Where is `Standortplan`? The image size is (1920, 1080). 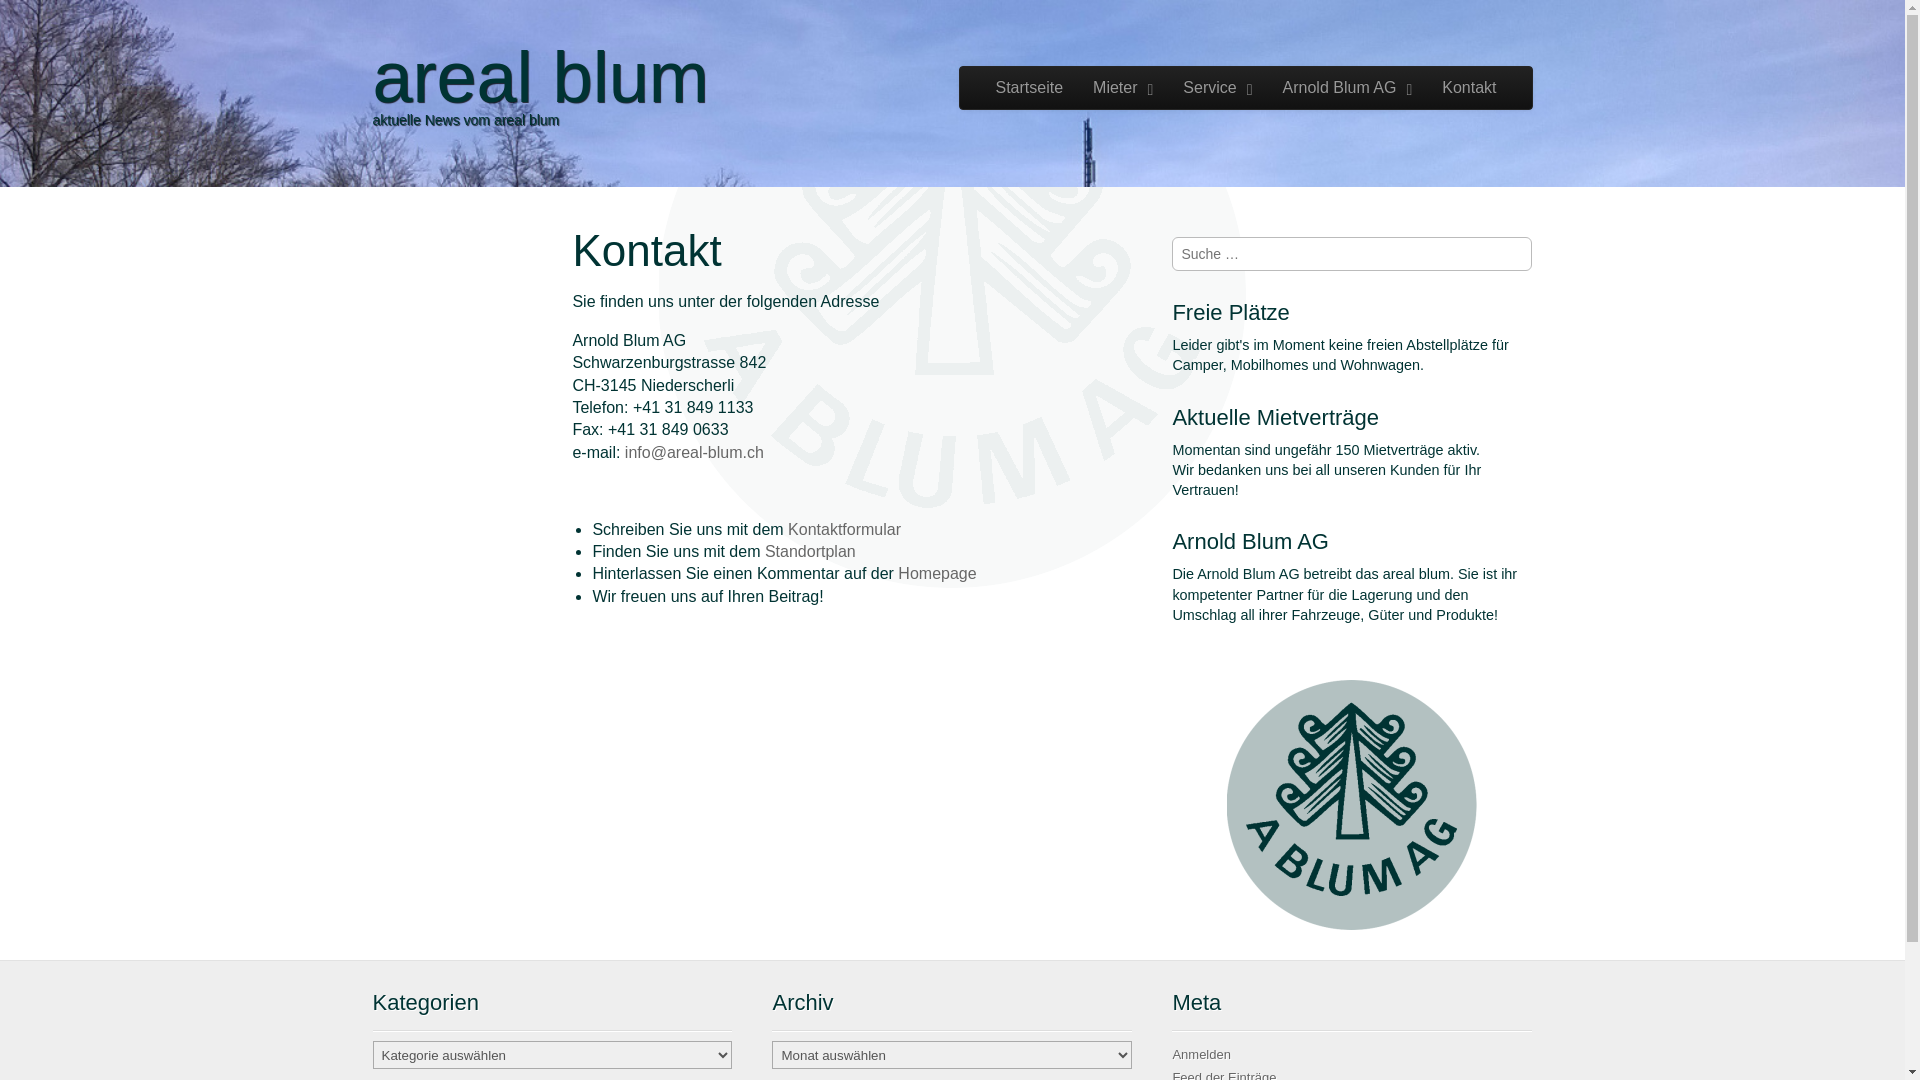
Standortplan is located at coordinates (810, 552).